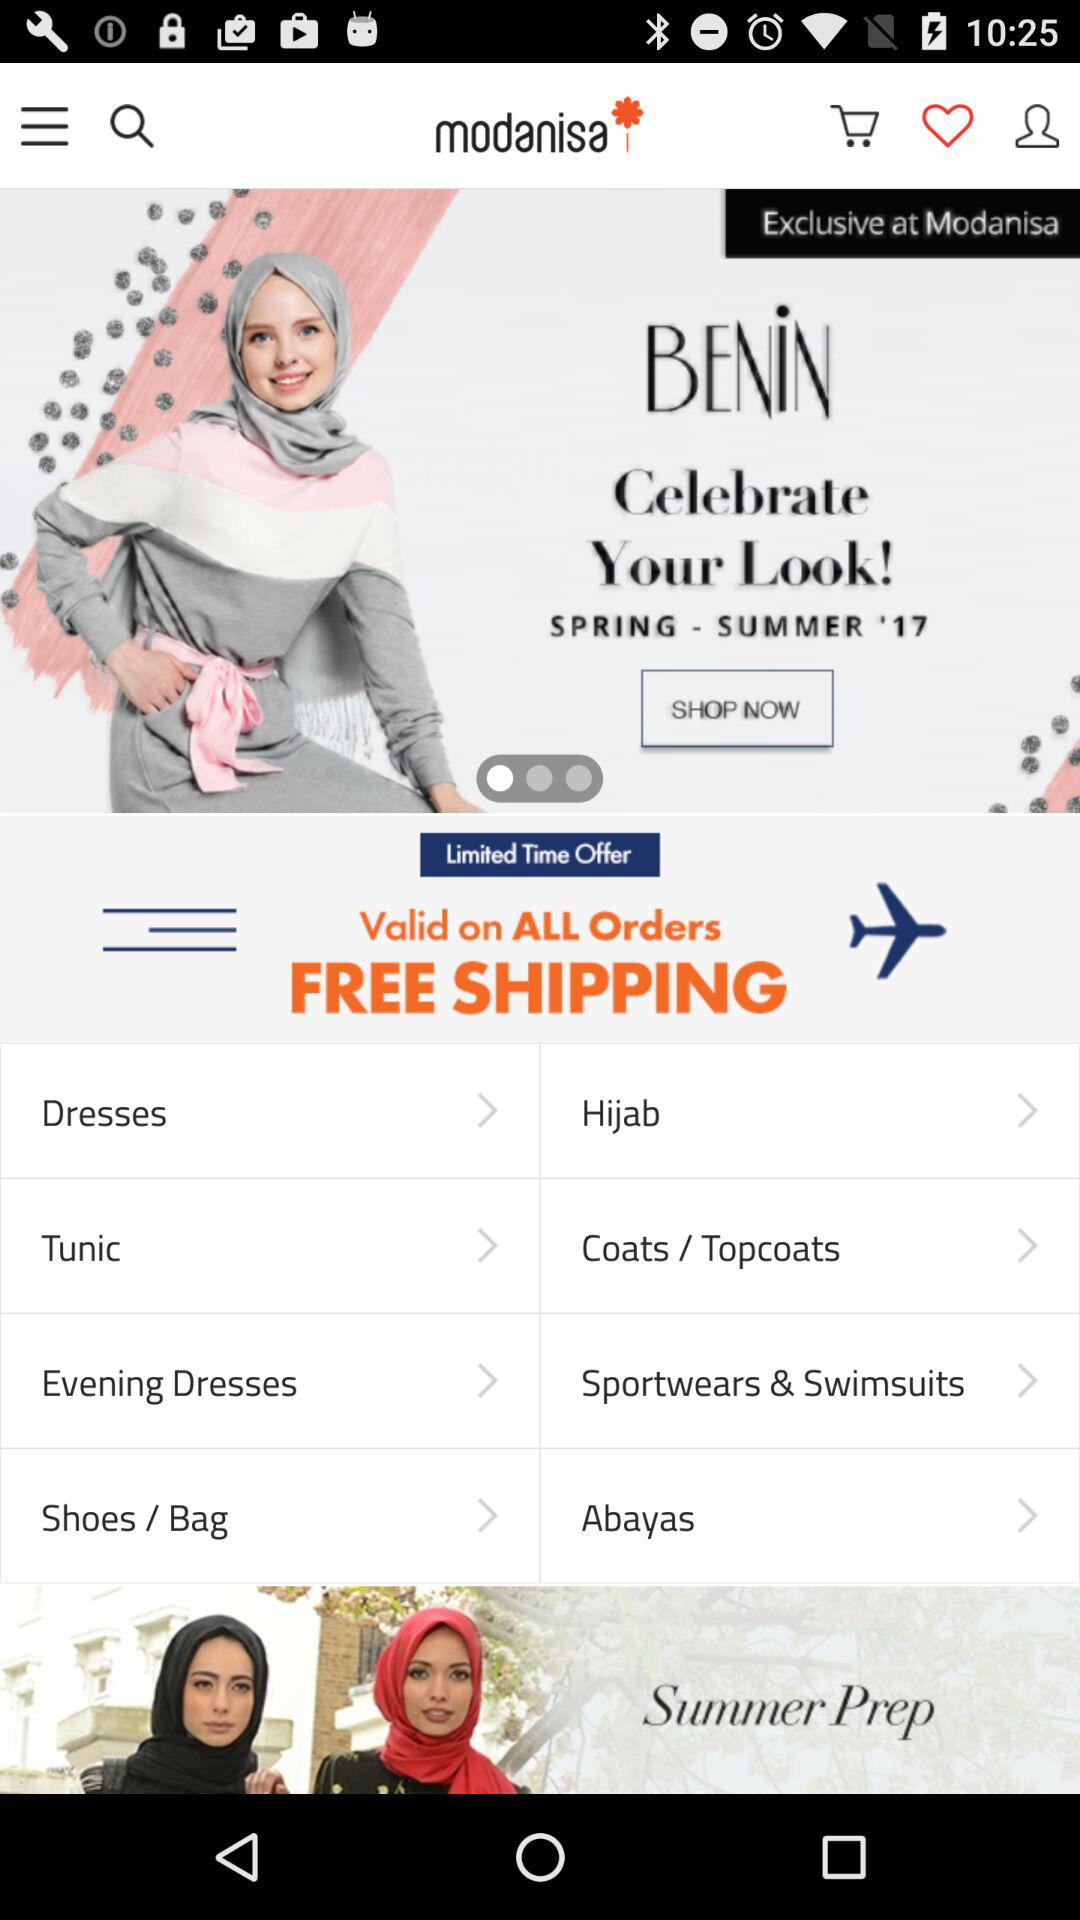 The image size is (1080, 1920). Describe the element at coordinates (947, 126) in the screenshot. I see `save to favorites` at that location.